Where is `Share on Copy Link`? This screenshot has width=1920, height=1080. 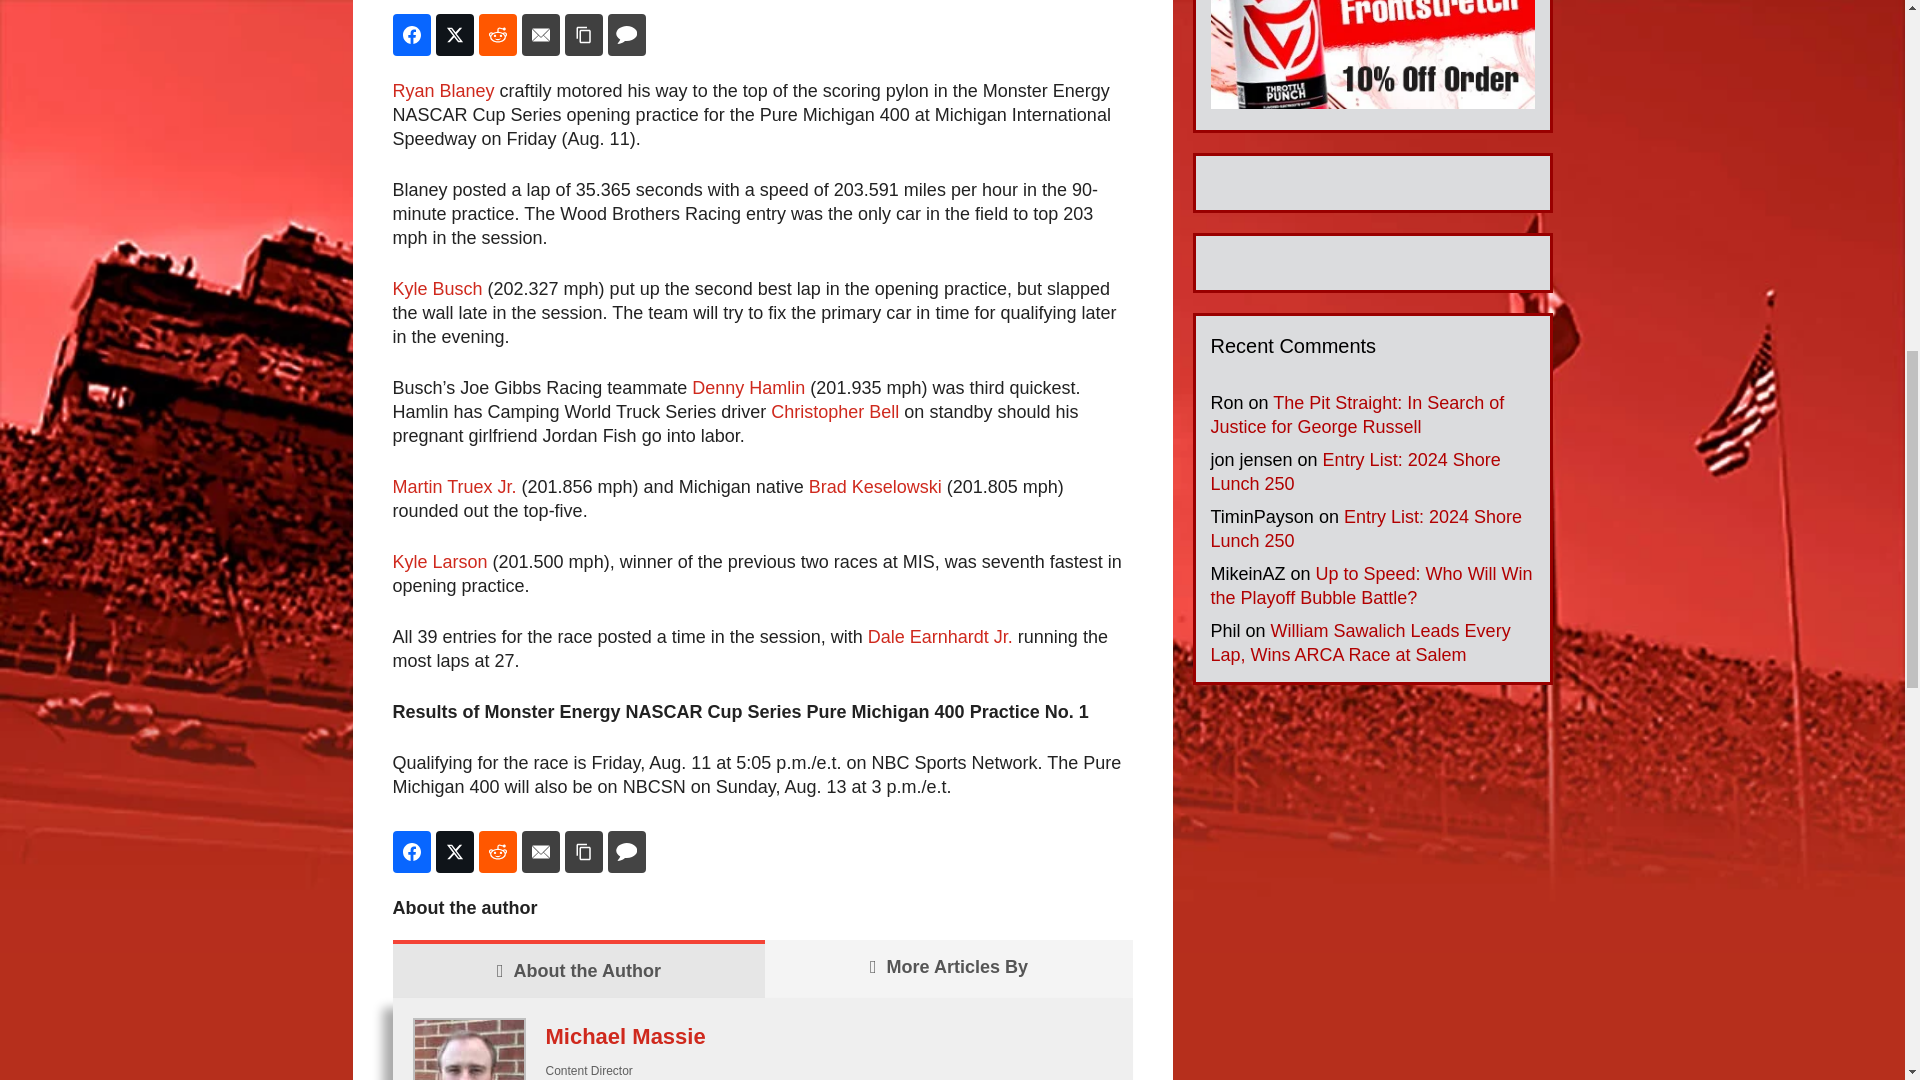
Share on Copy Link is located at coordinates (583, 35).